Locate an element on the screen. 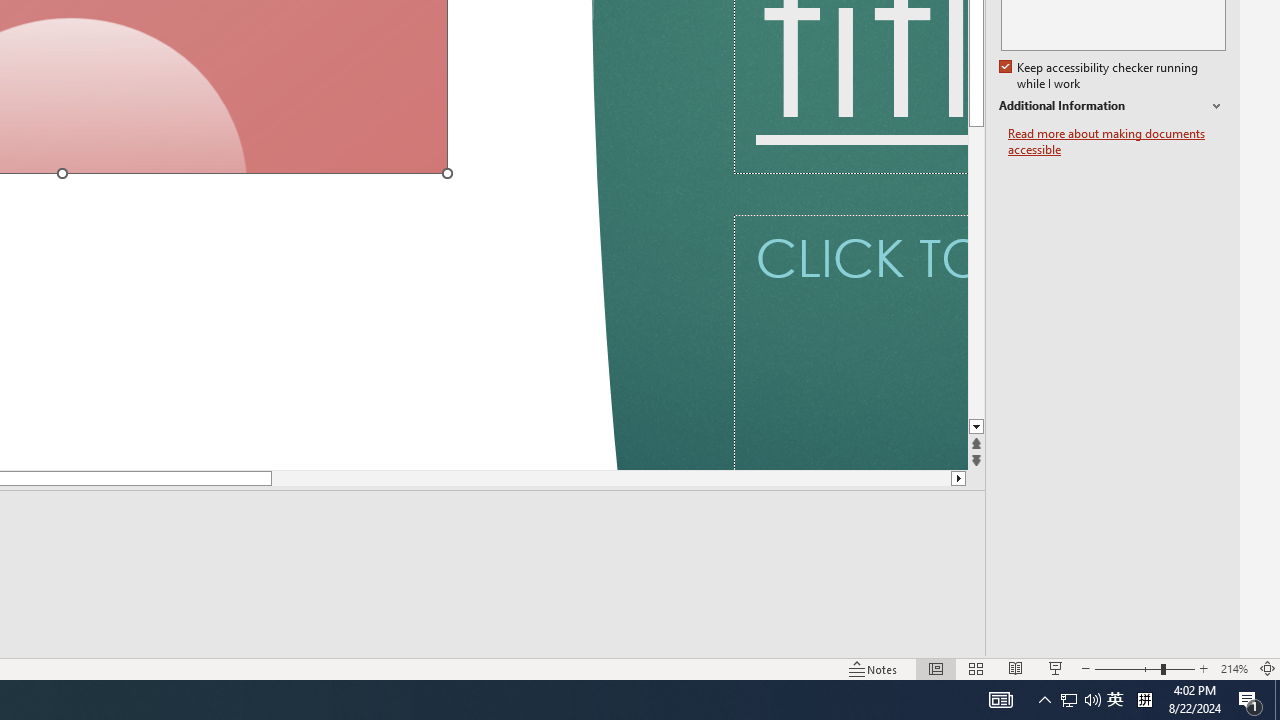  Zoom 214% is located at coordinates (1234, 668).